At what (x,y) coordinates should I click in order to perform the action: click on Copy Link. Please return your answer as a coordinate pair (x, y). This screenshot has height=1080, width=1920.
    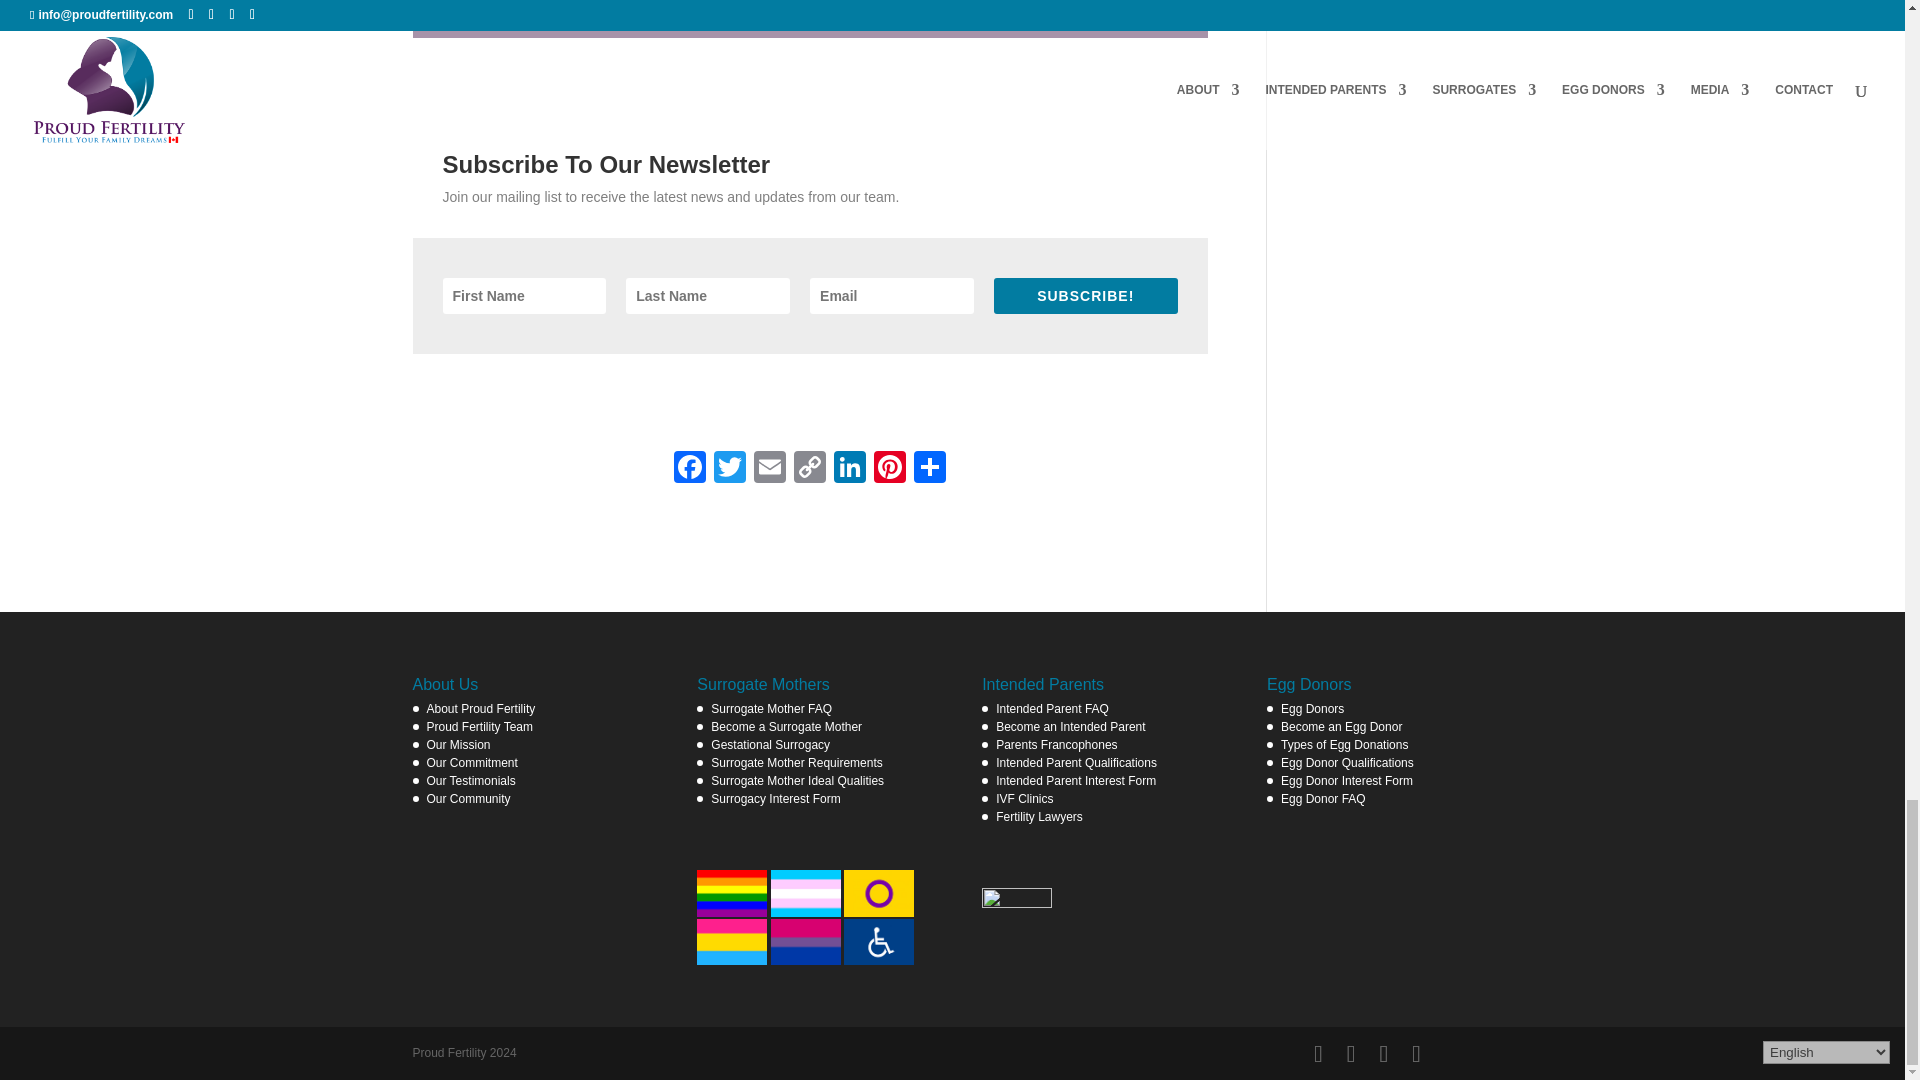
    Looking at the image, I should click on (809, 470).